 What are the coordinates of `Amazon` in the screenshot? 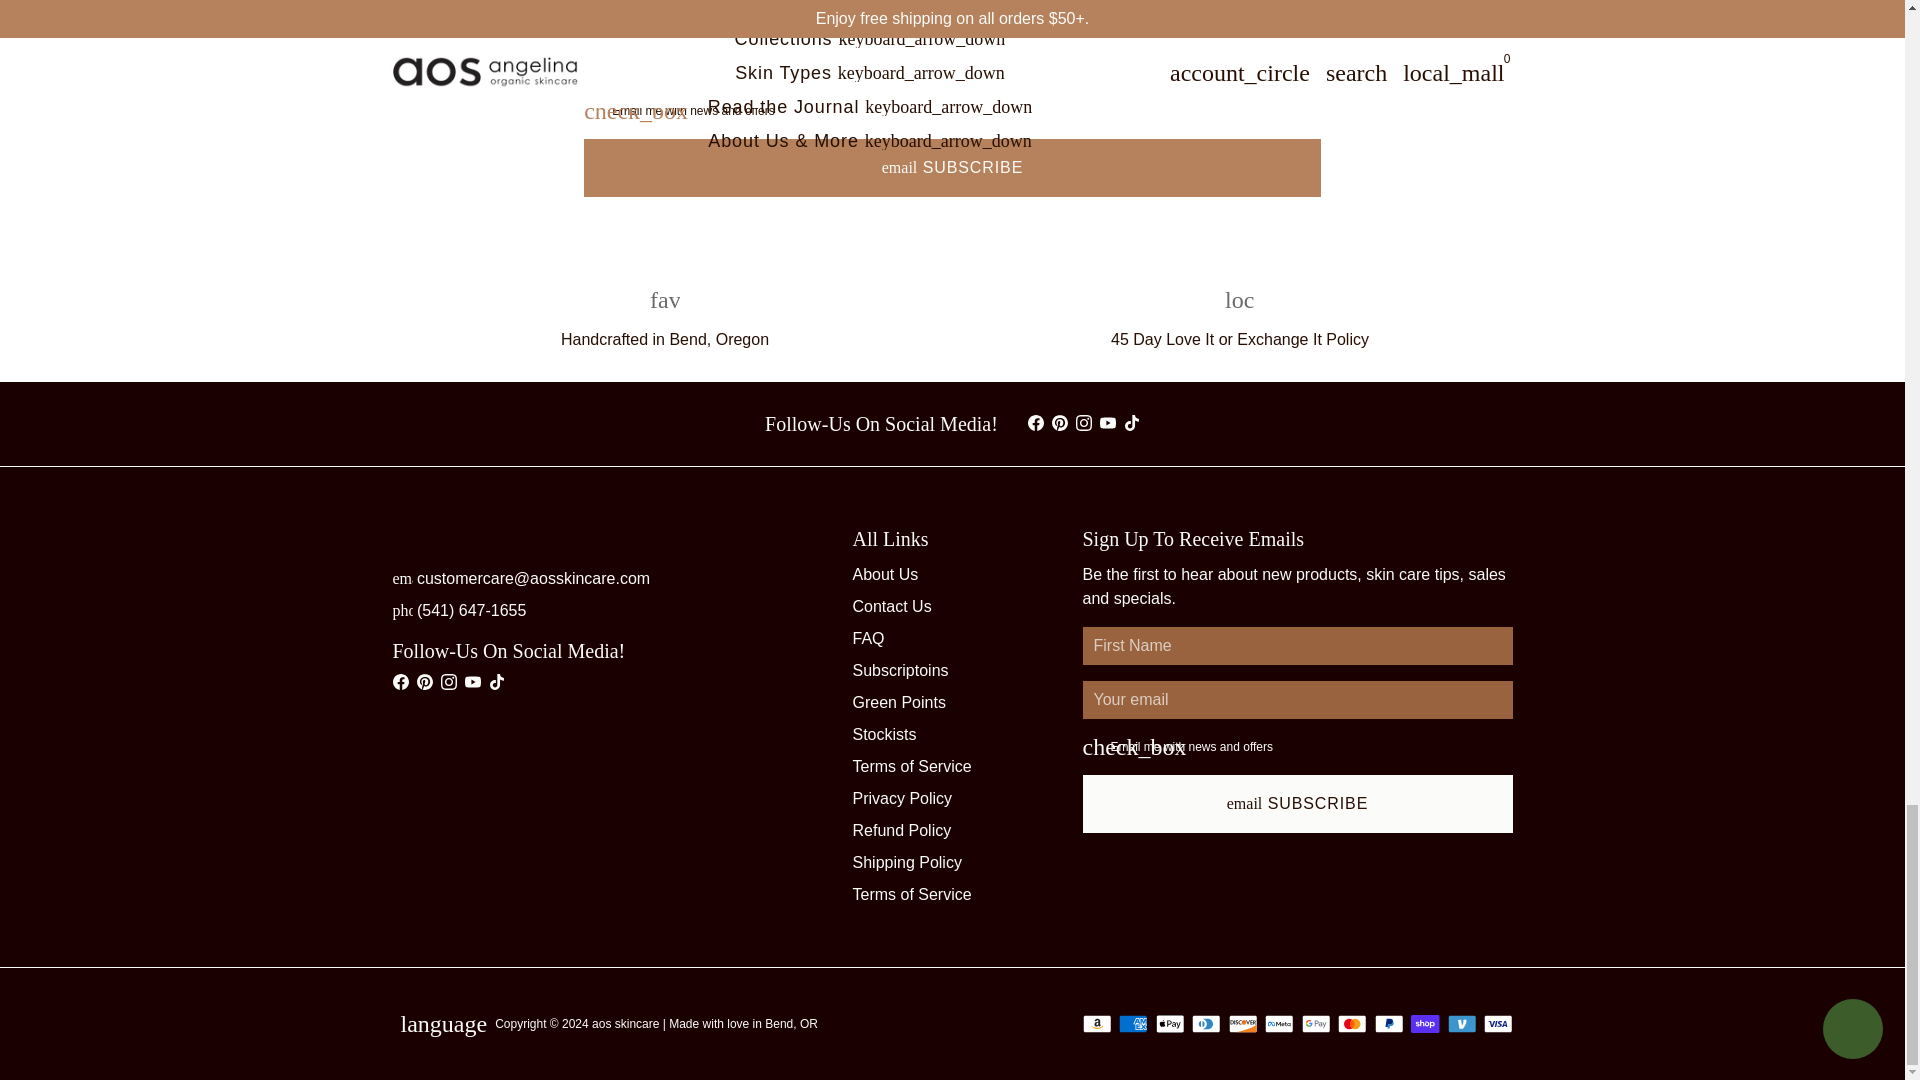 It's located at (1096, 1024).